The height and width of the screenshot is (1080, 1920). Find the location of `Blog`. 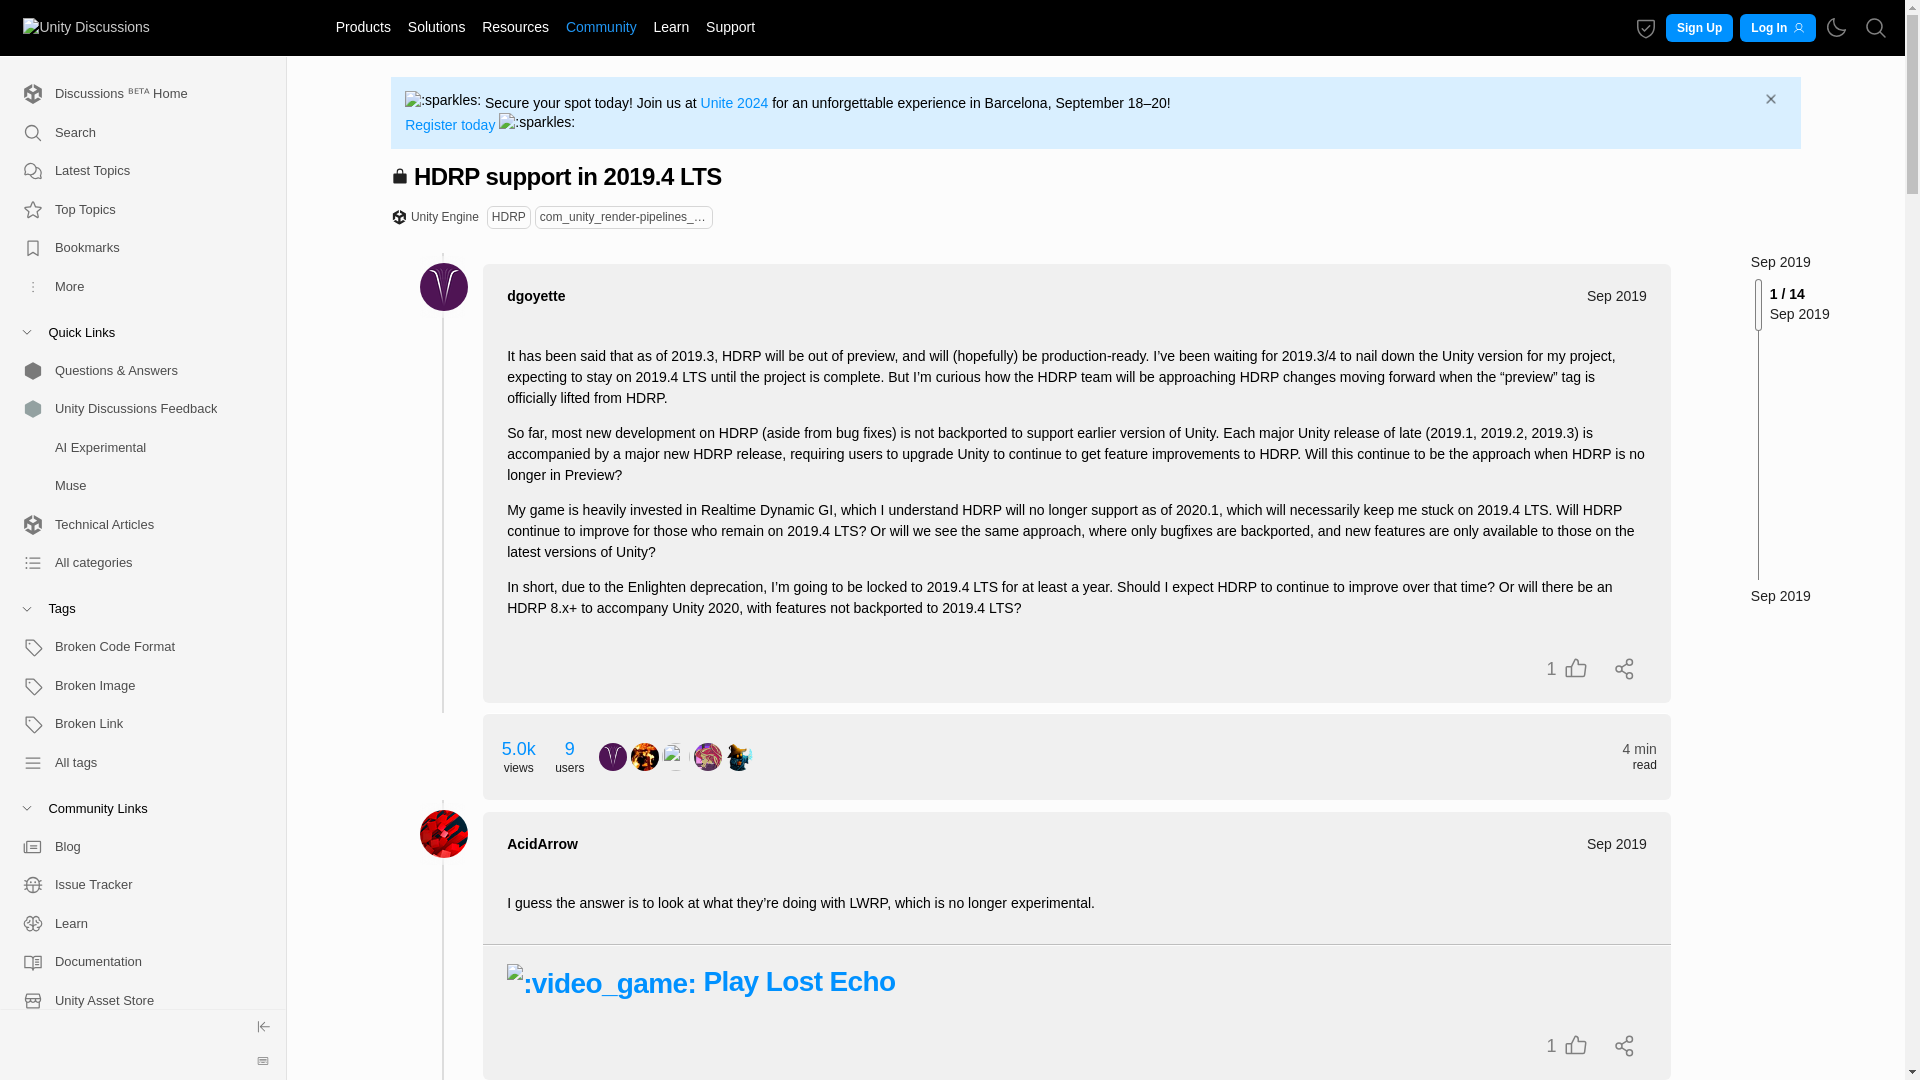

Blog is located at coordinates (135, 846).